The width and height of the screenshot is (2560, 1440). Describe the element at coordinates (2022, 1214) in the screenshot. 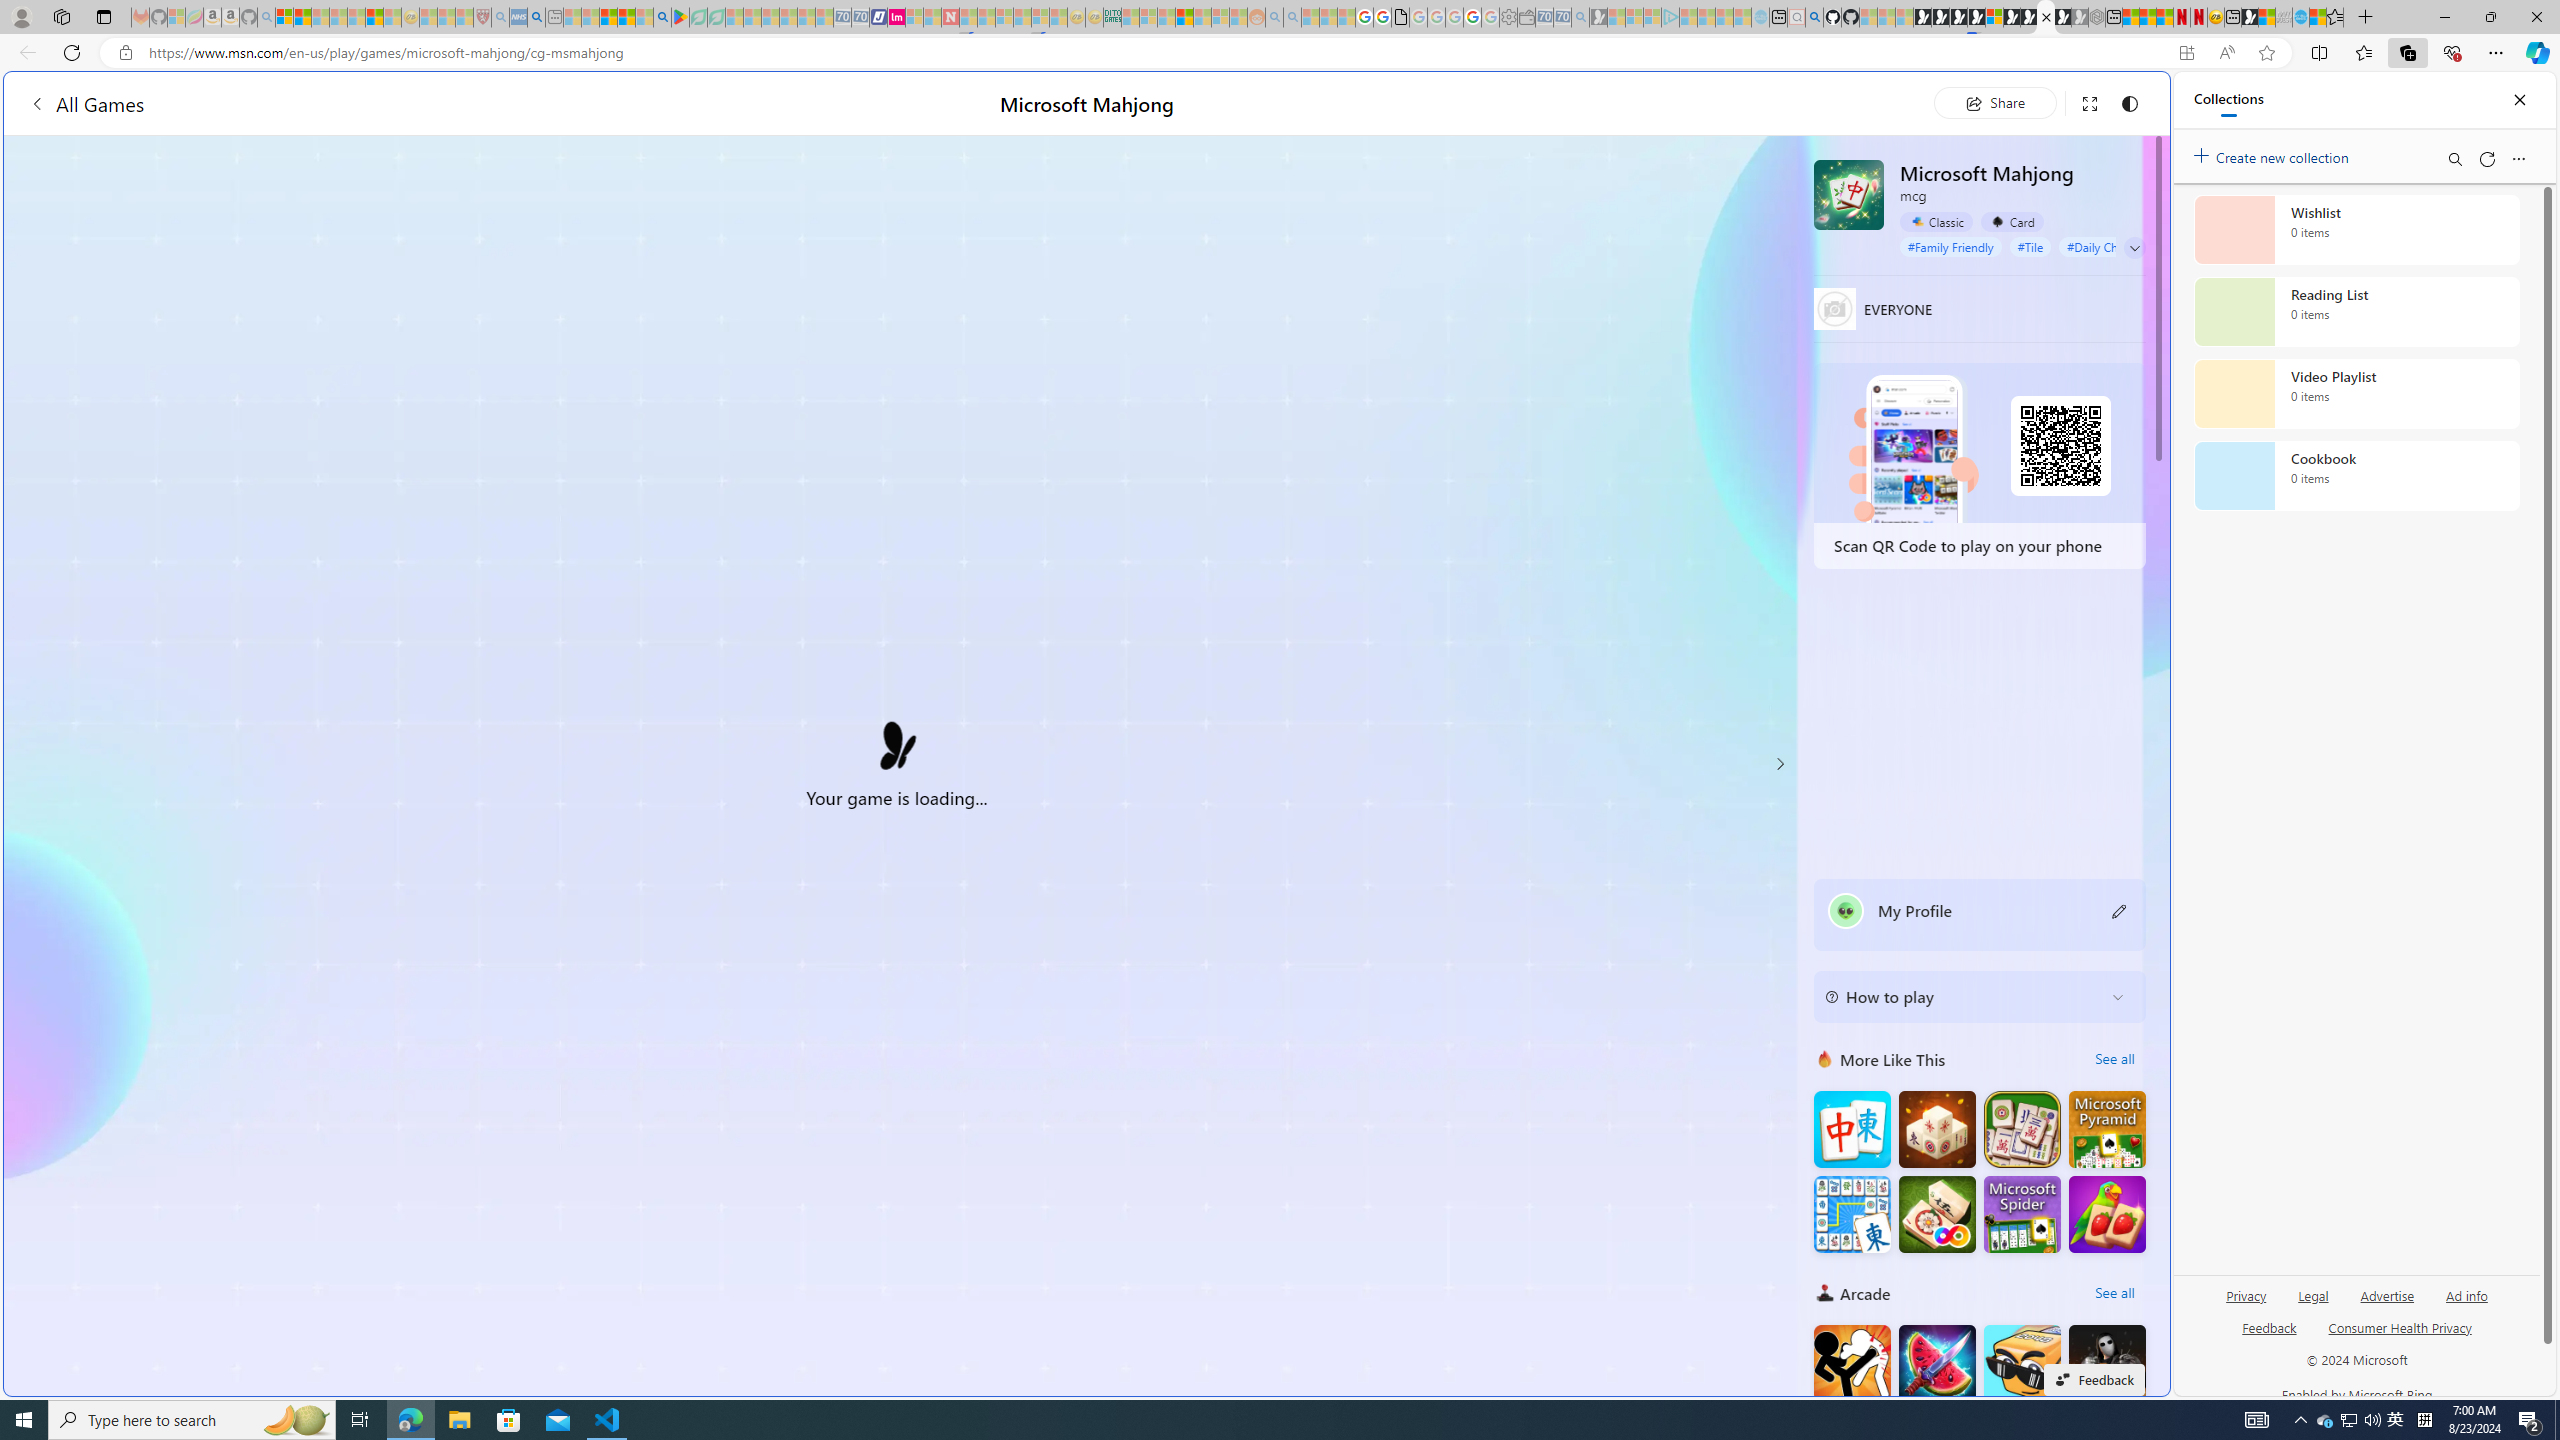

I see `Microsoft Spider Solitaire` at that location.